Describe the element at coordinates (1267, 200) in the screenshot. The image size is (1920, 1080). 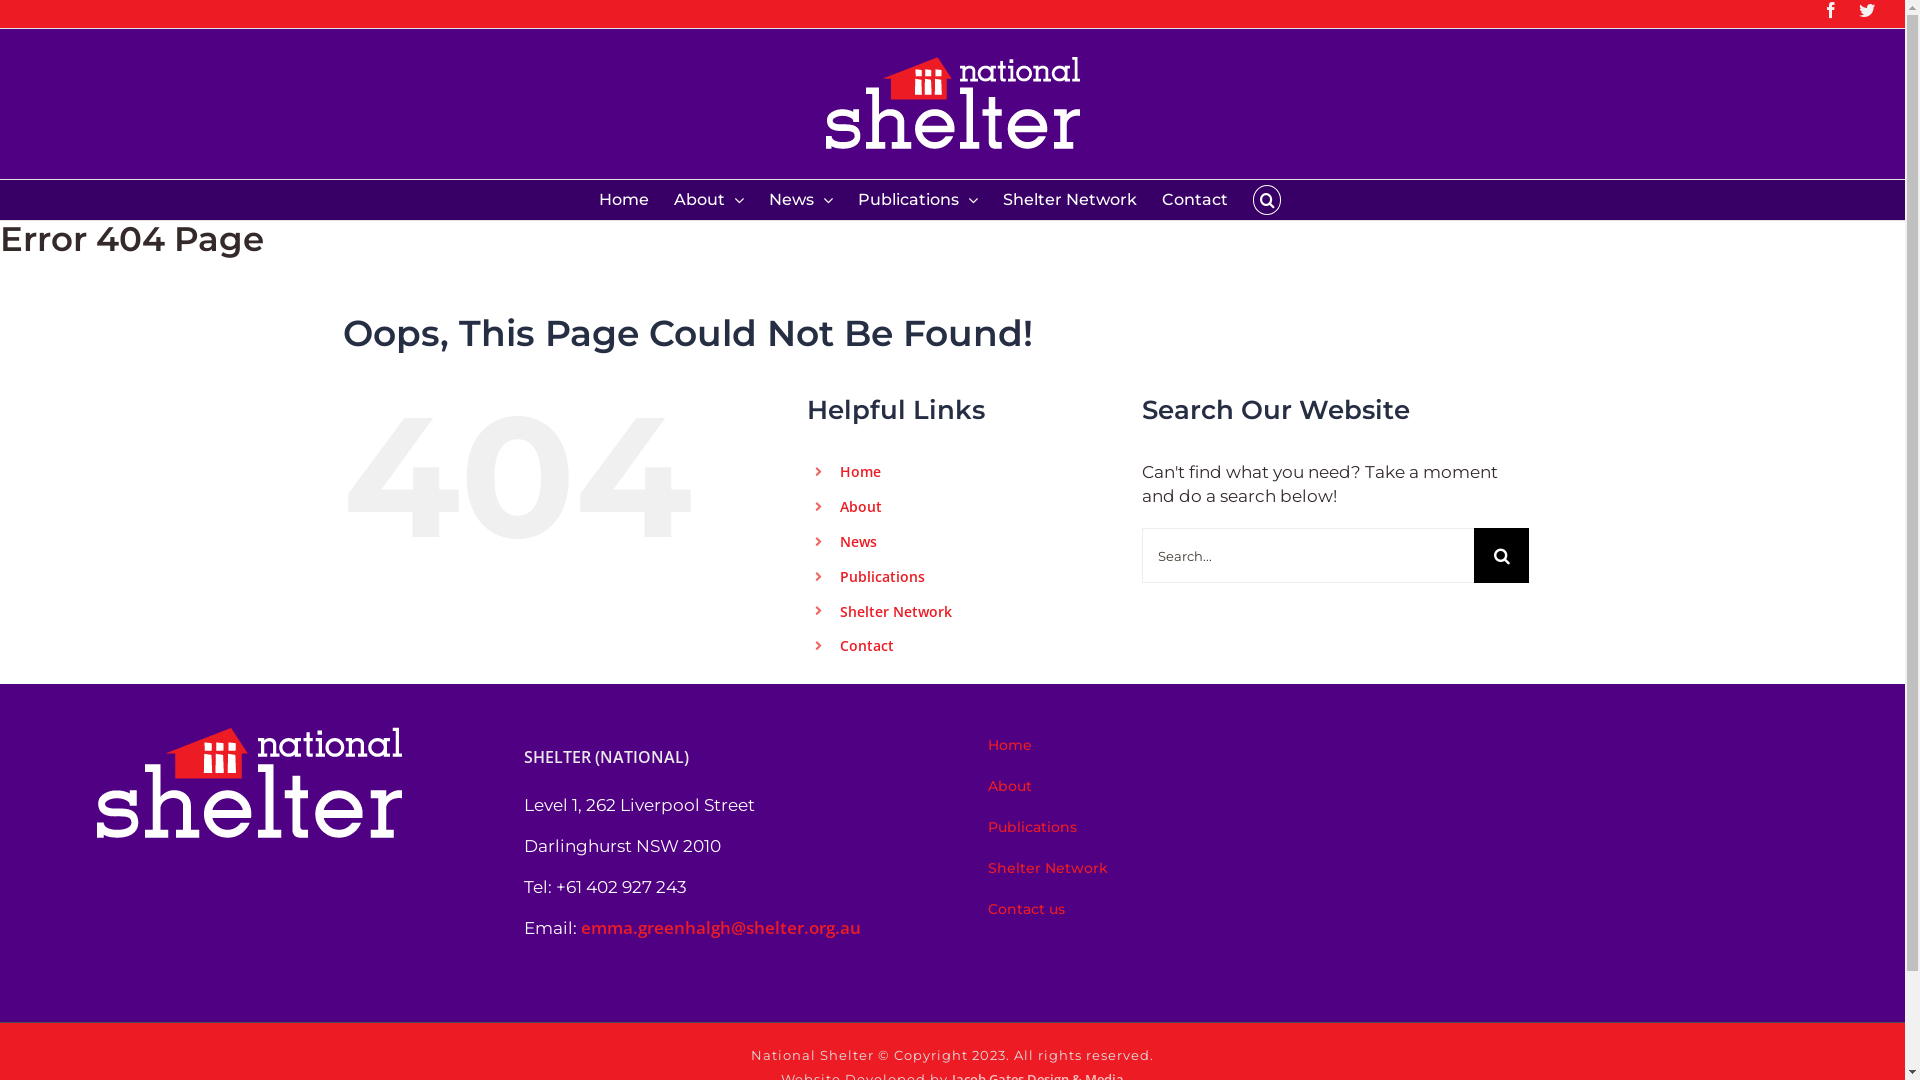
I see `Search` at that location.